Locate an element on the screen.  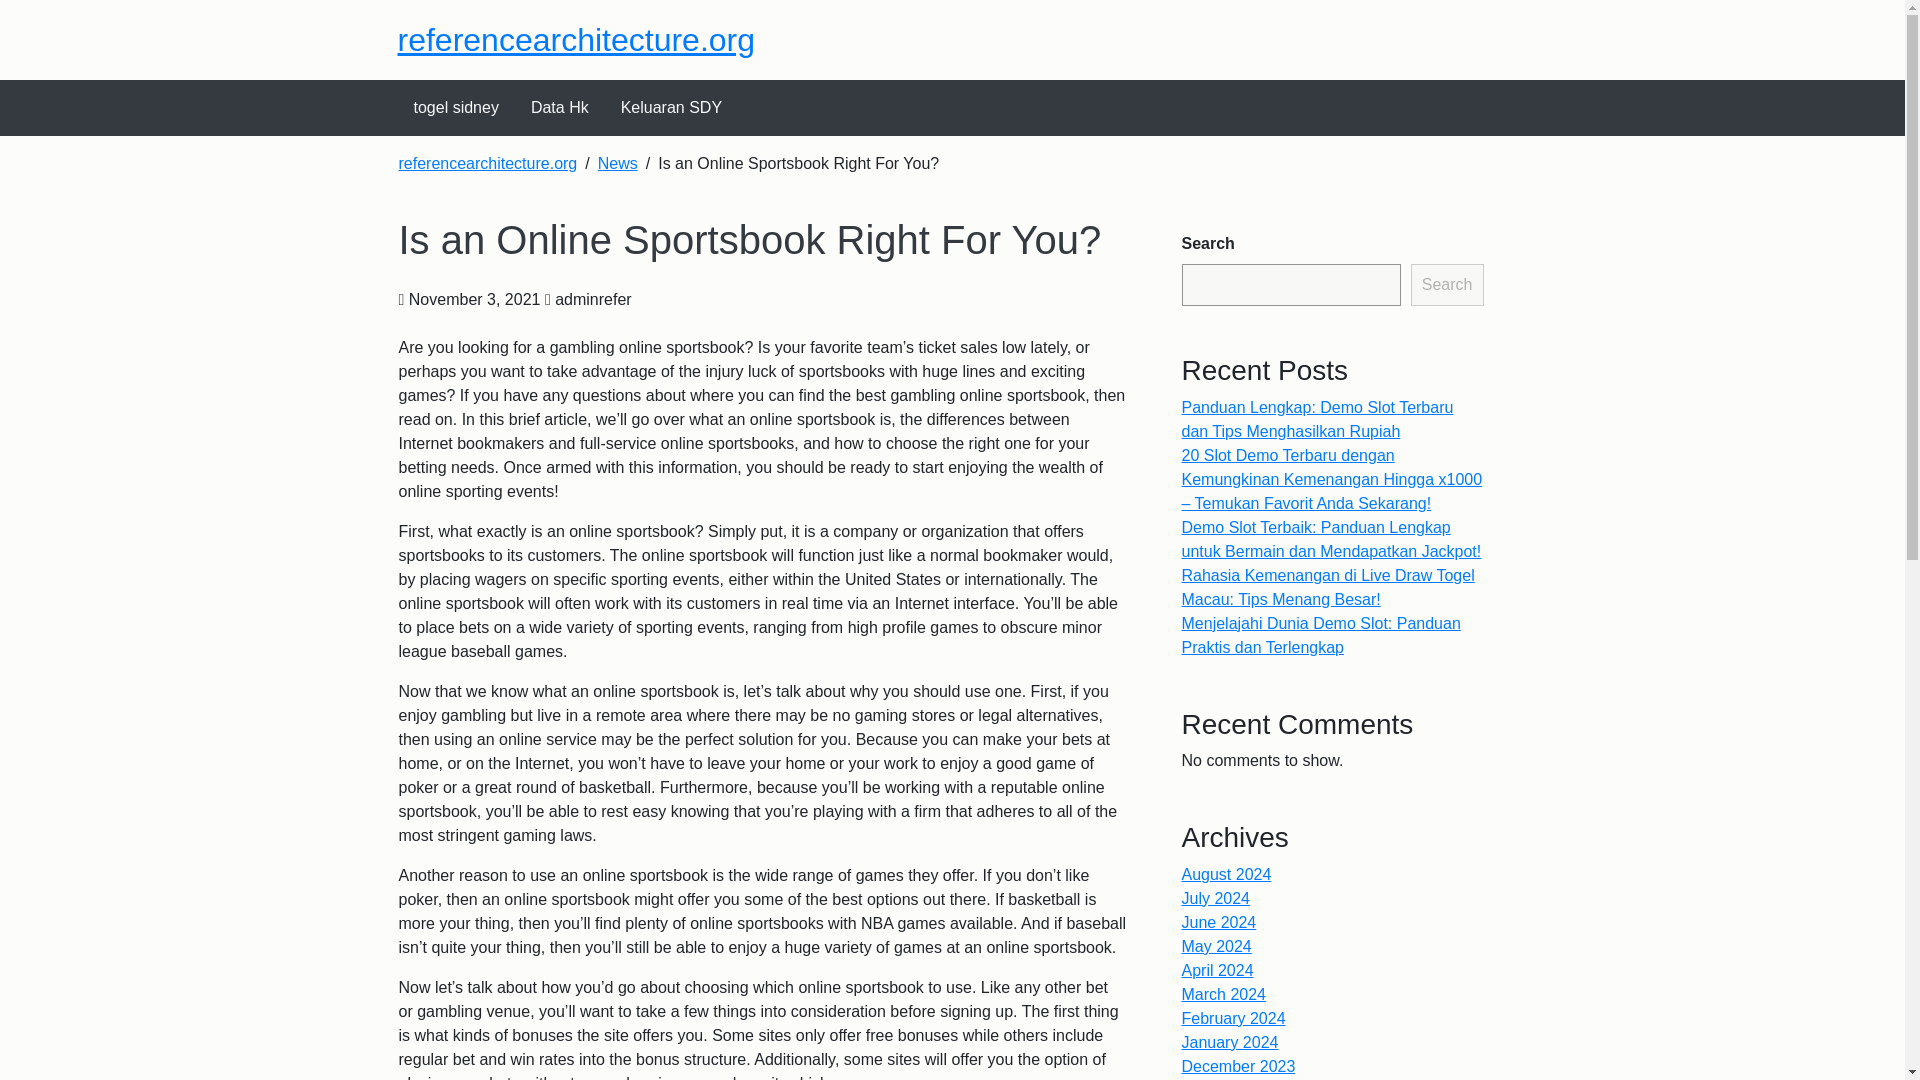
June 2024 is located at coordinates (1220, 922).